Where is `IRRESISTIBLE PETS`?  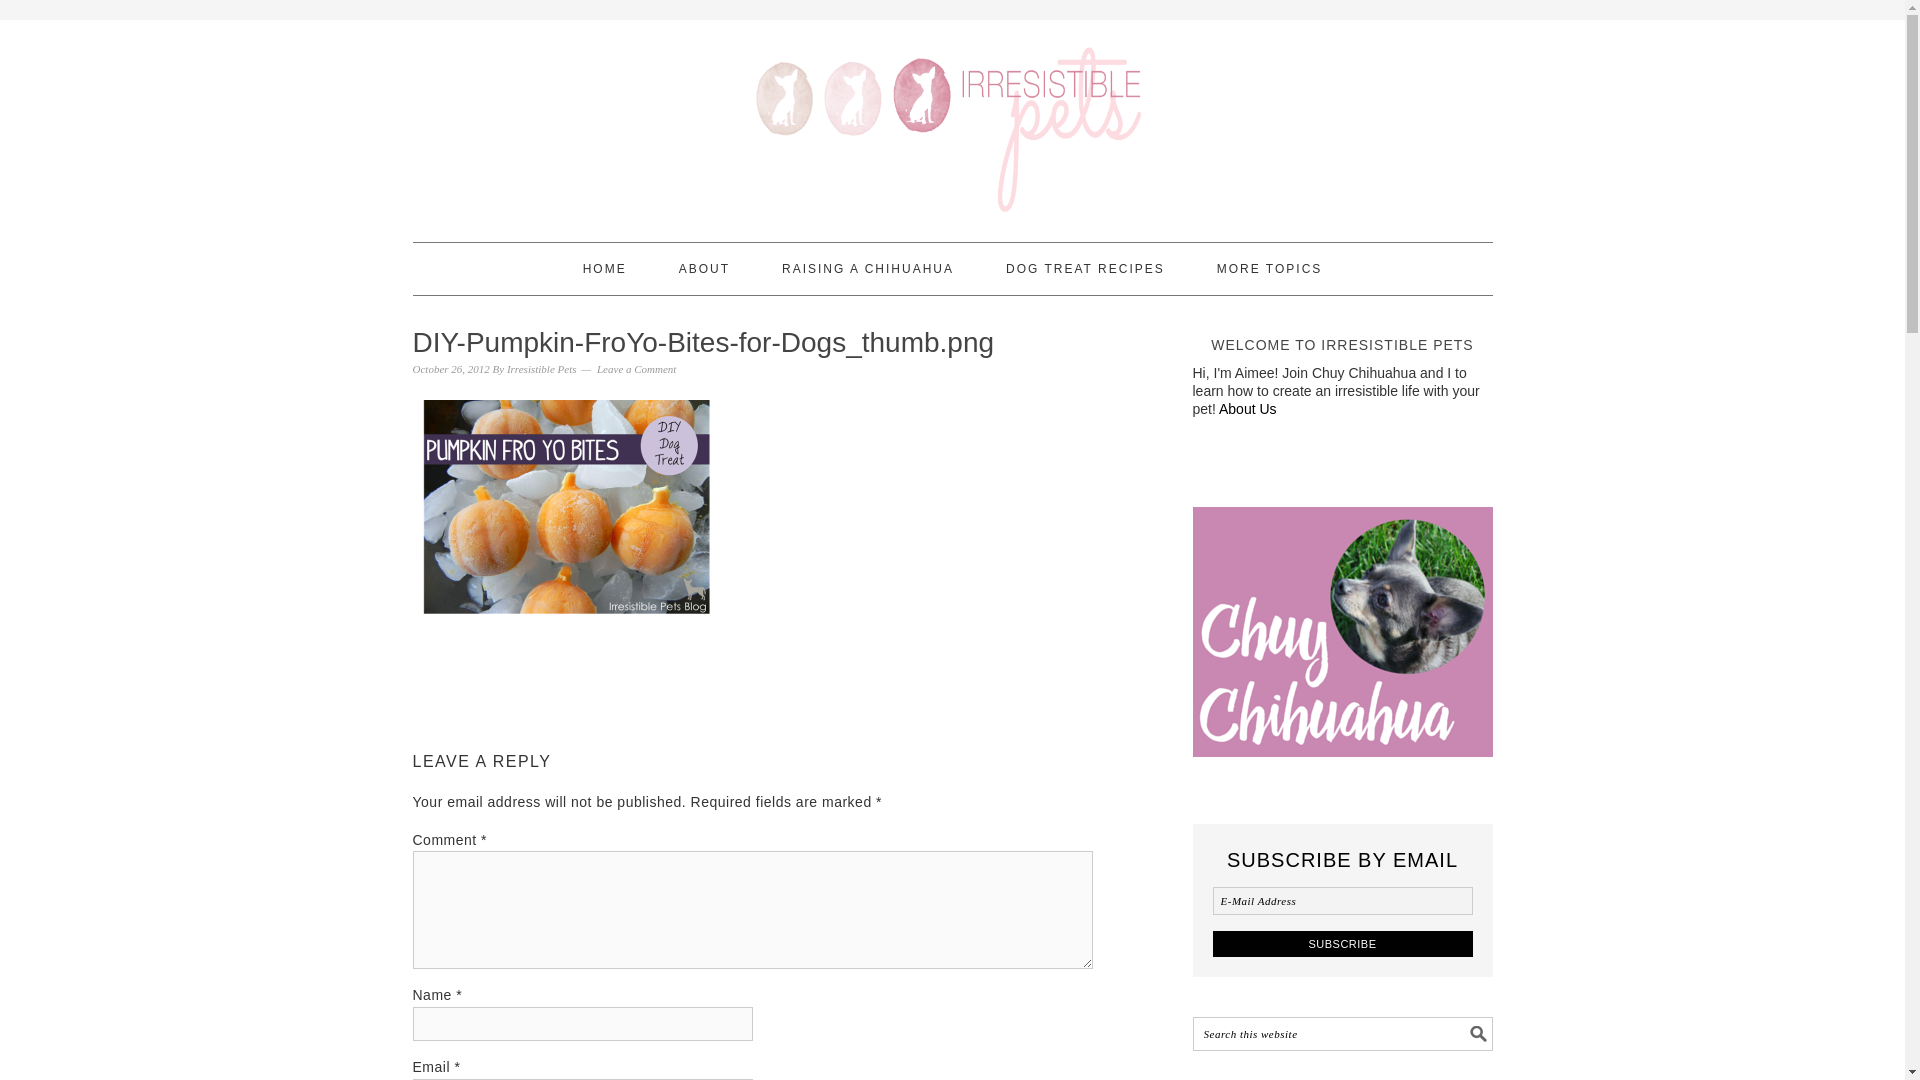
IRRESISTIBLE PETS is located at coordinates (952, 122).